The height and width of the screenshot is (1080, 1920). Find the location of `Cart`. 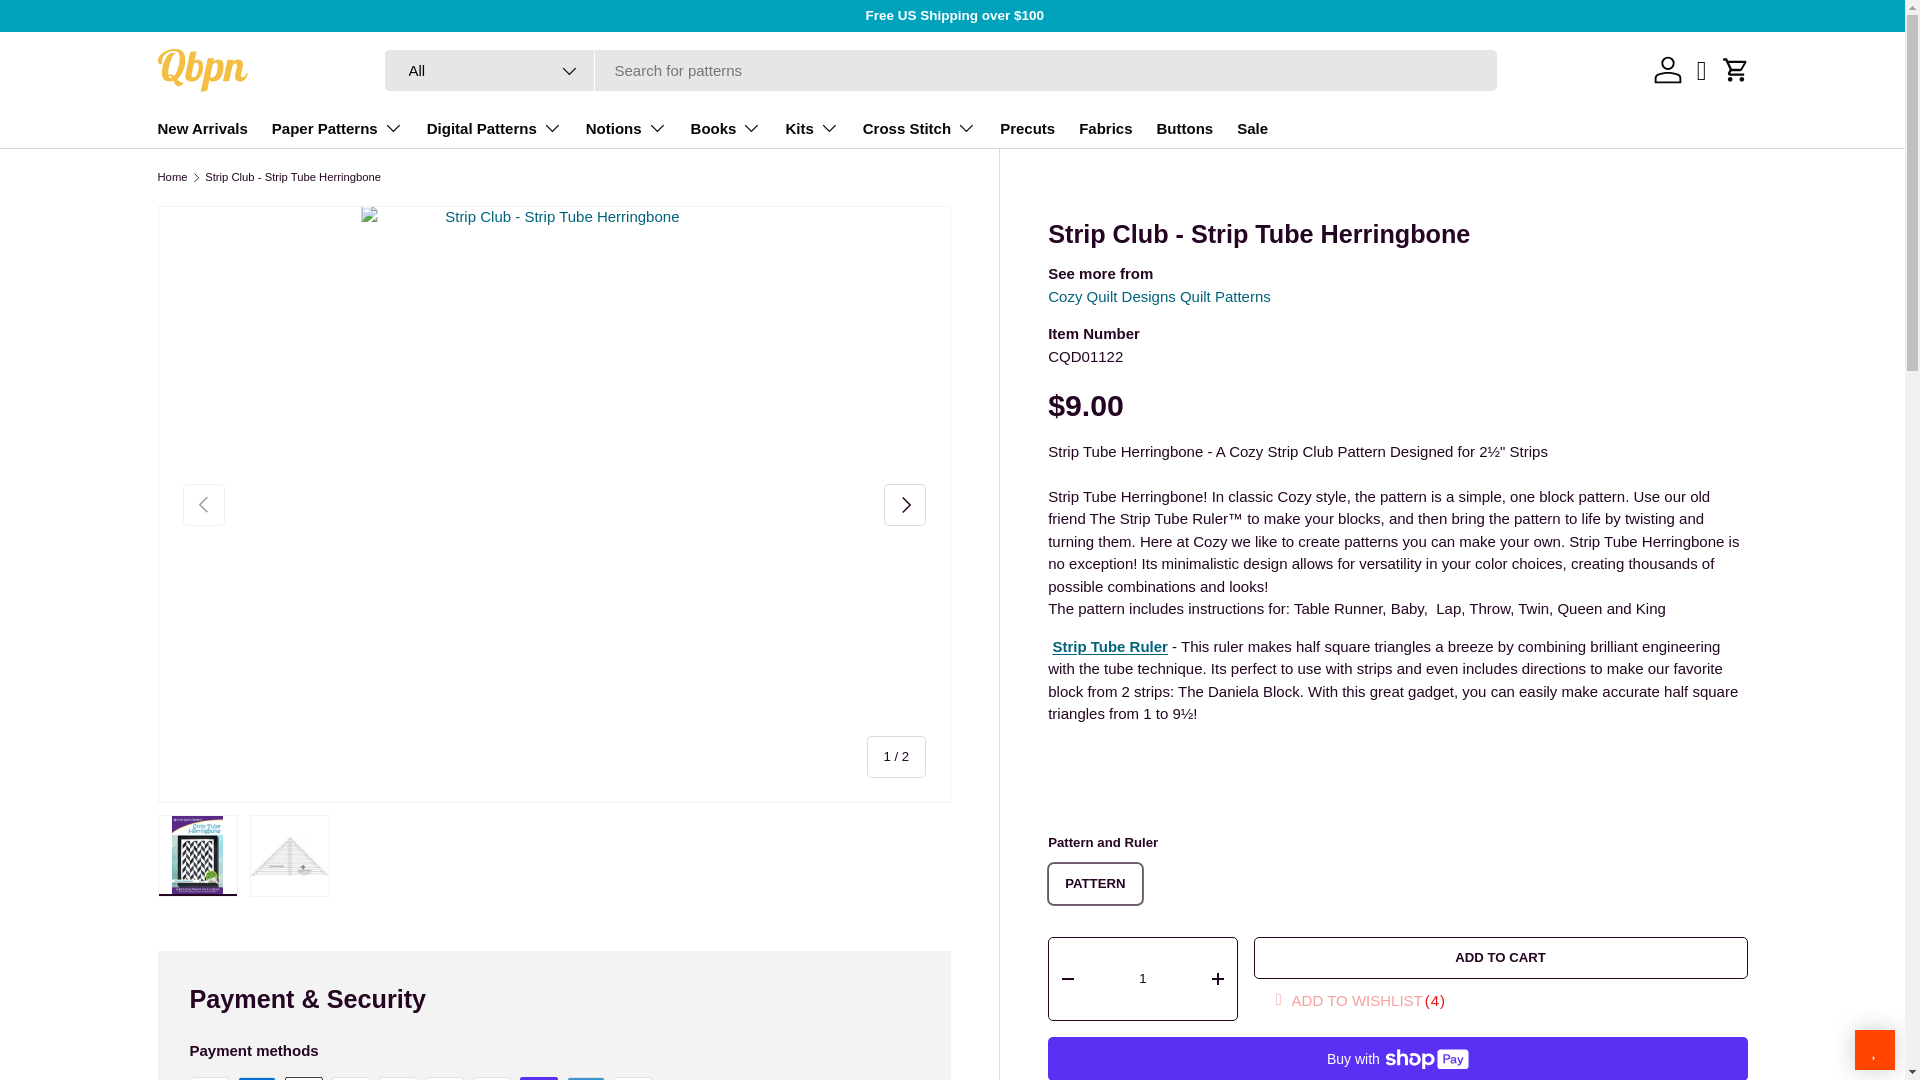

Cart is located at coordinates (1736, 69).